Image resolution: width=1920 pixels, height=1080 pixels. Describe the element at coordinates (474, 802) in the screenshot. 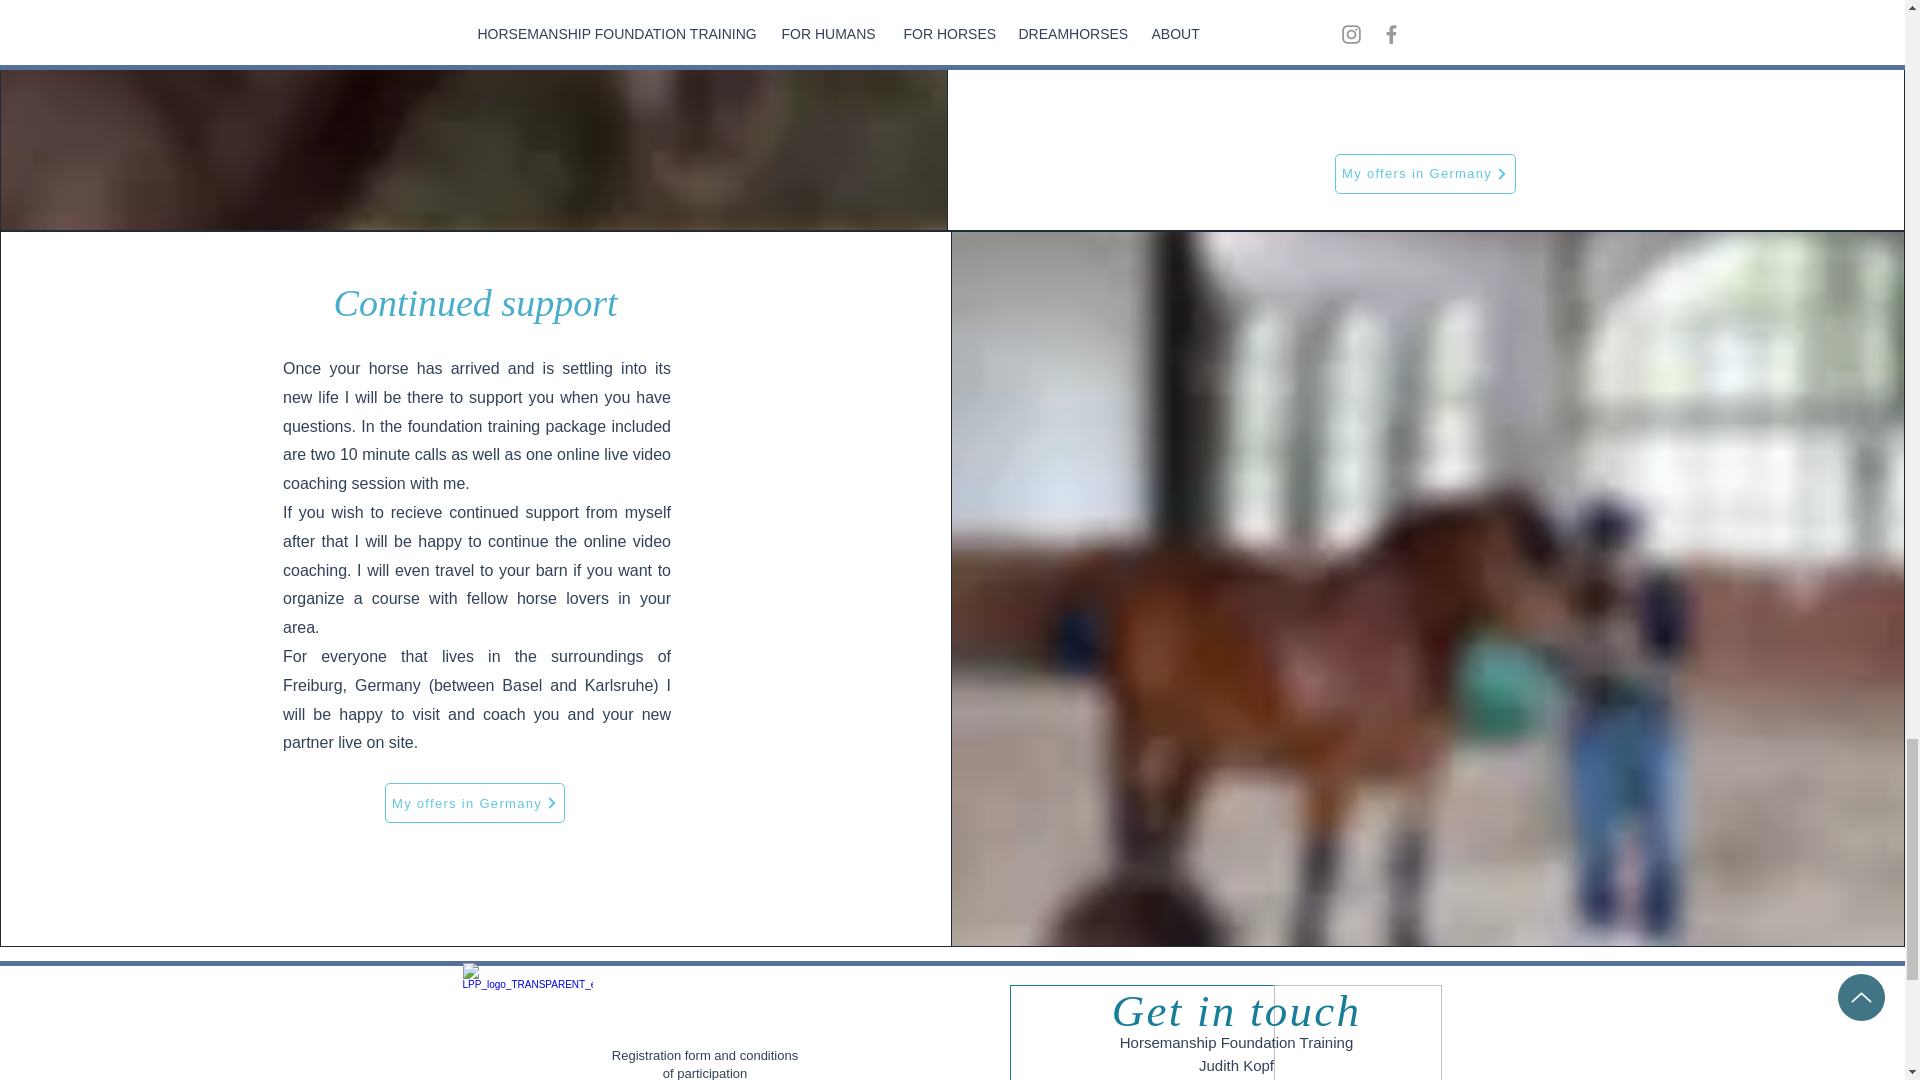

I see `My offers in Germany` at that location.